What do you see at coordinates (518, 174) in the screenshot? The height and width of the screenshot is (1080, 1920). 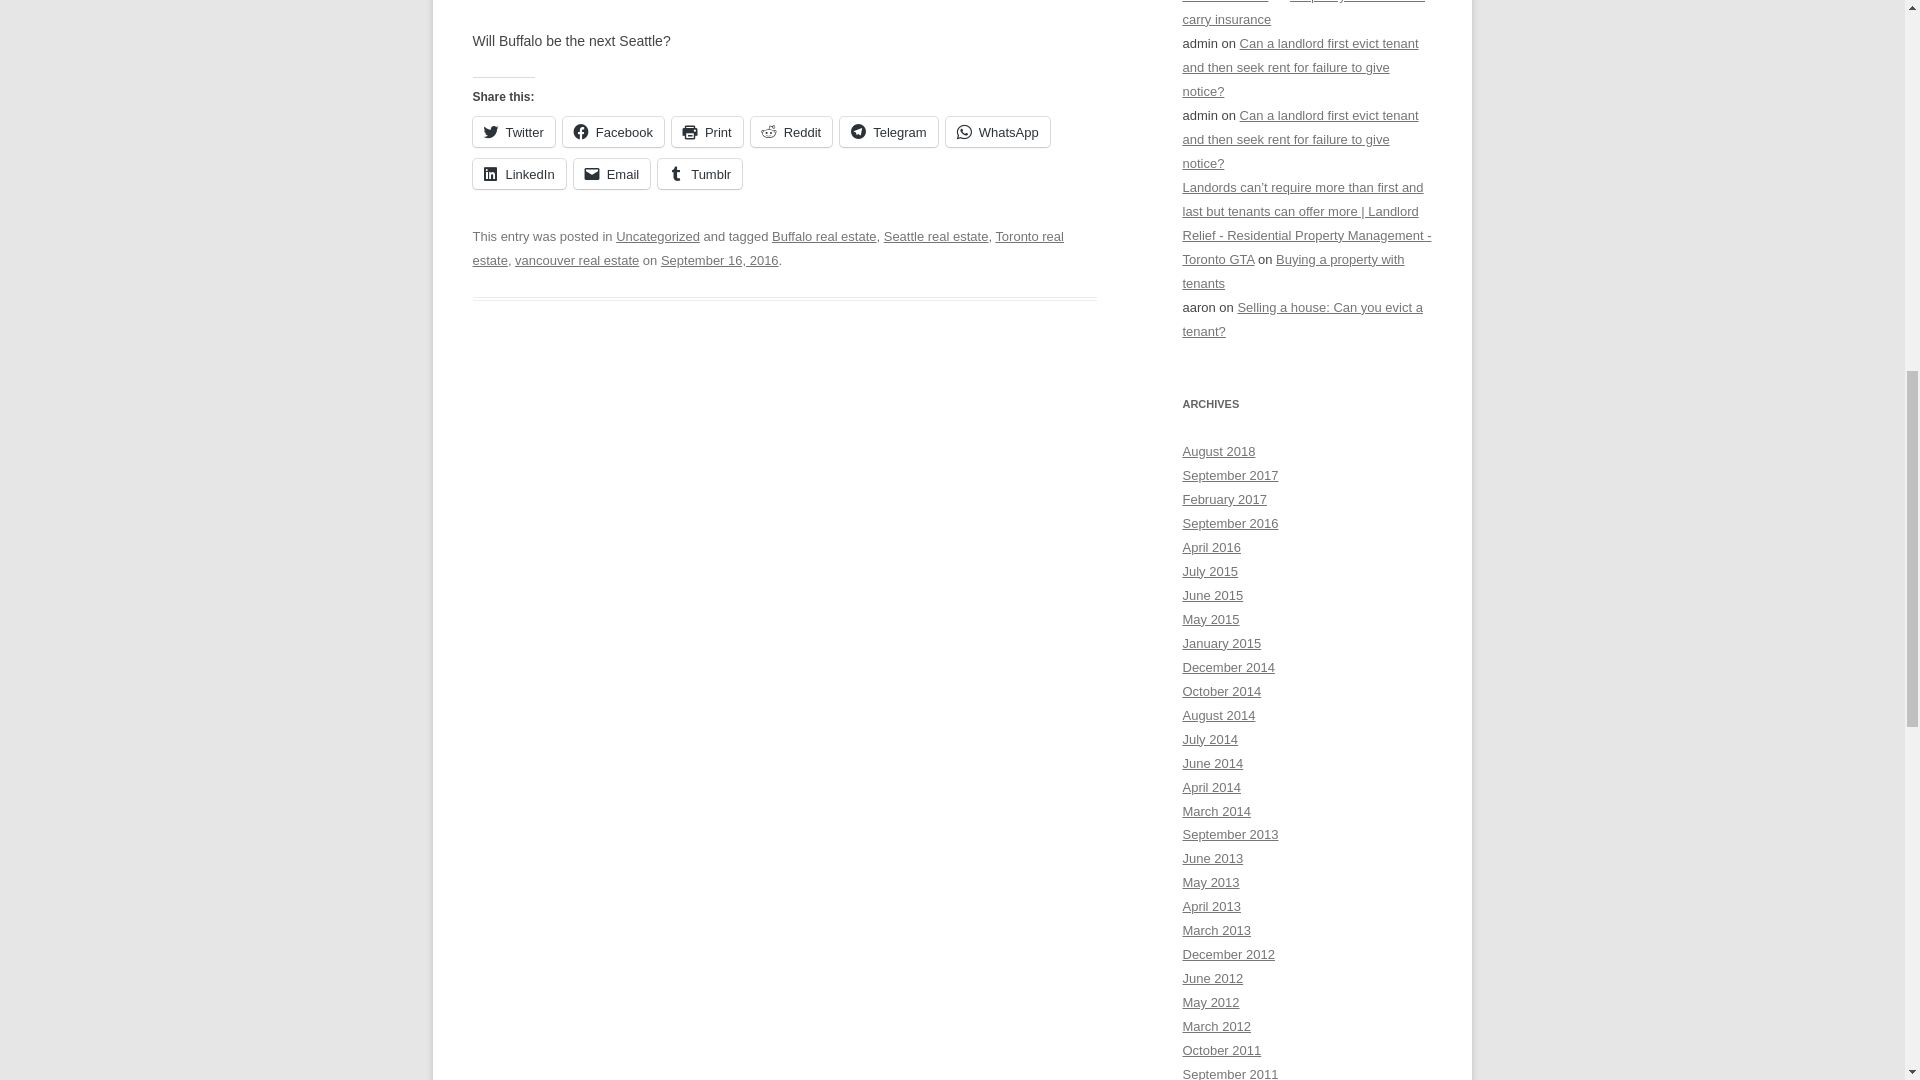 I see `Click to share on LinkedIn` at bounding box center [518, 174].